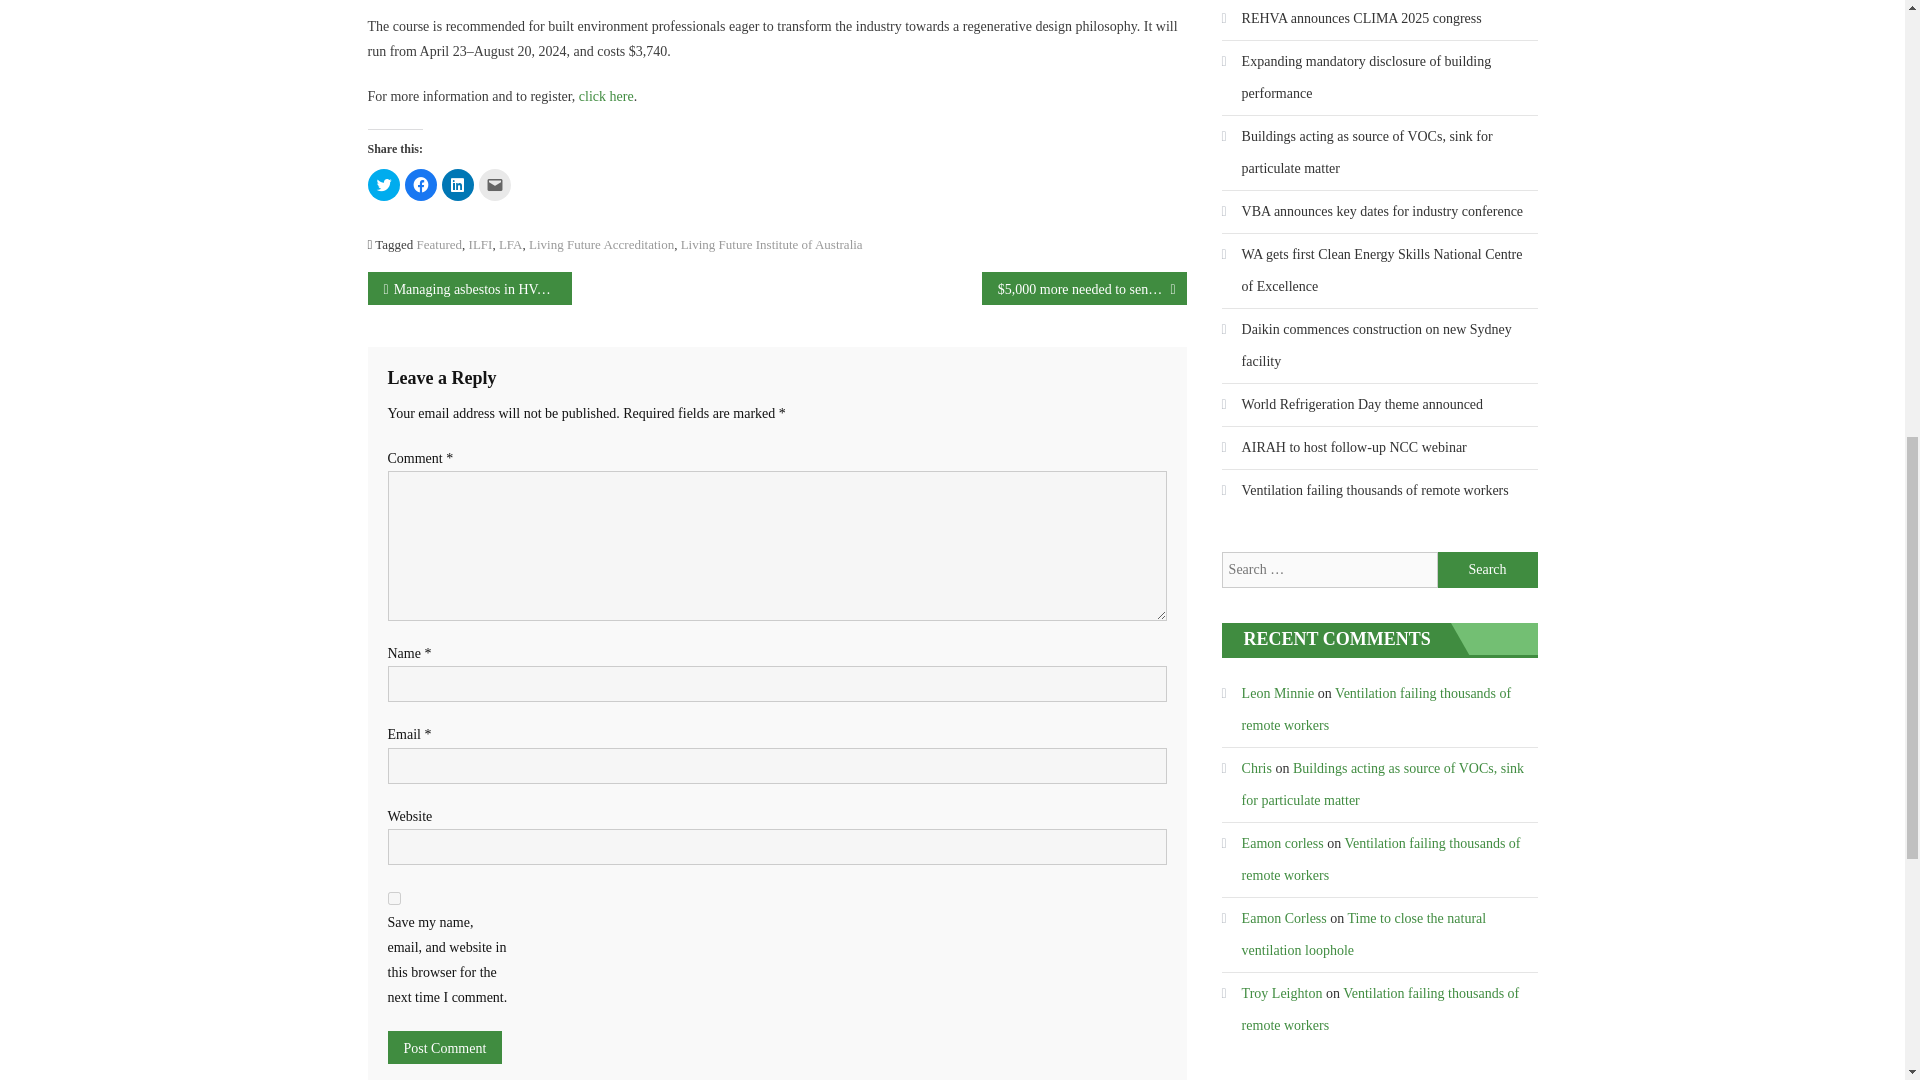  Describe the element at coordinates (601, 244) in the screenshot. I see `Living Future Accreditation` at that location.